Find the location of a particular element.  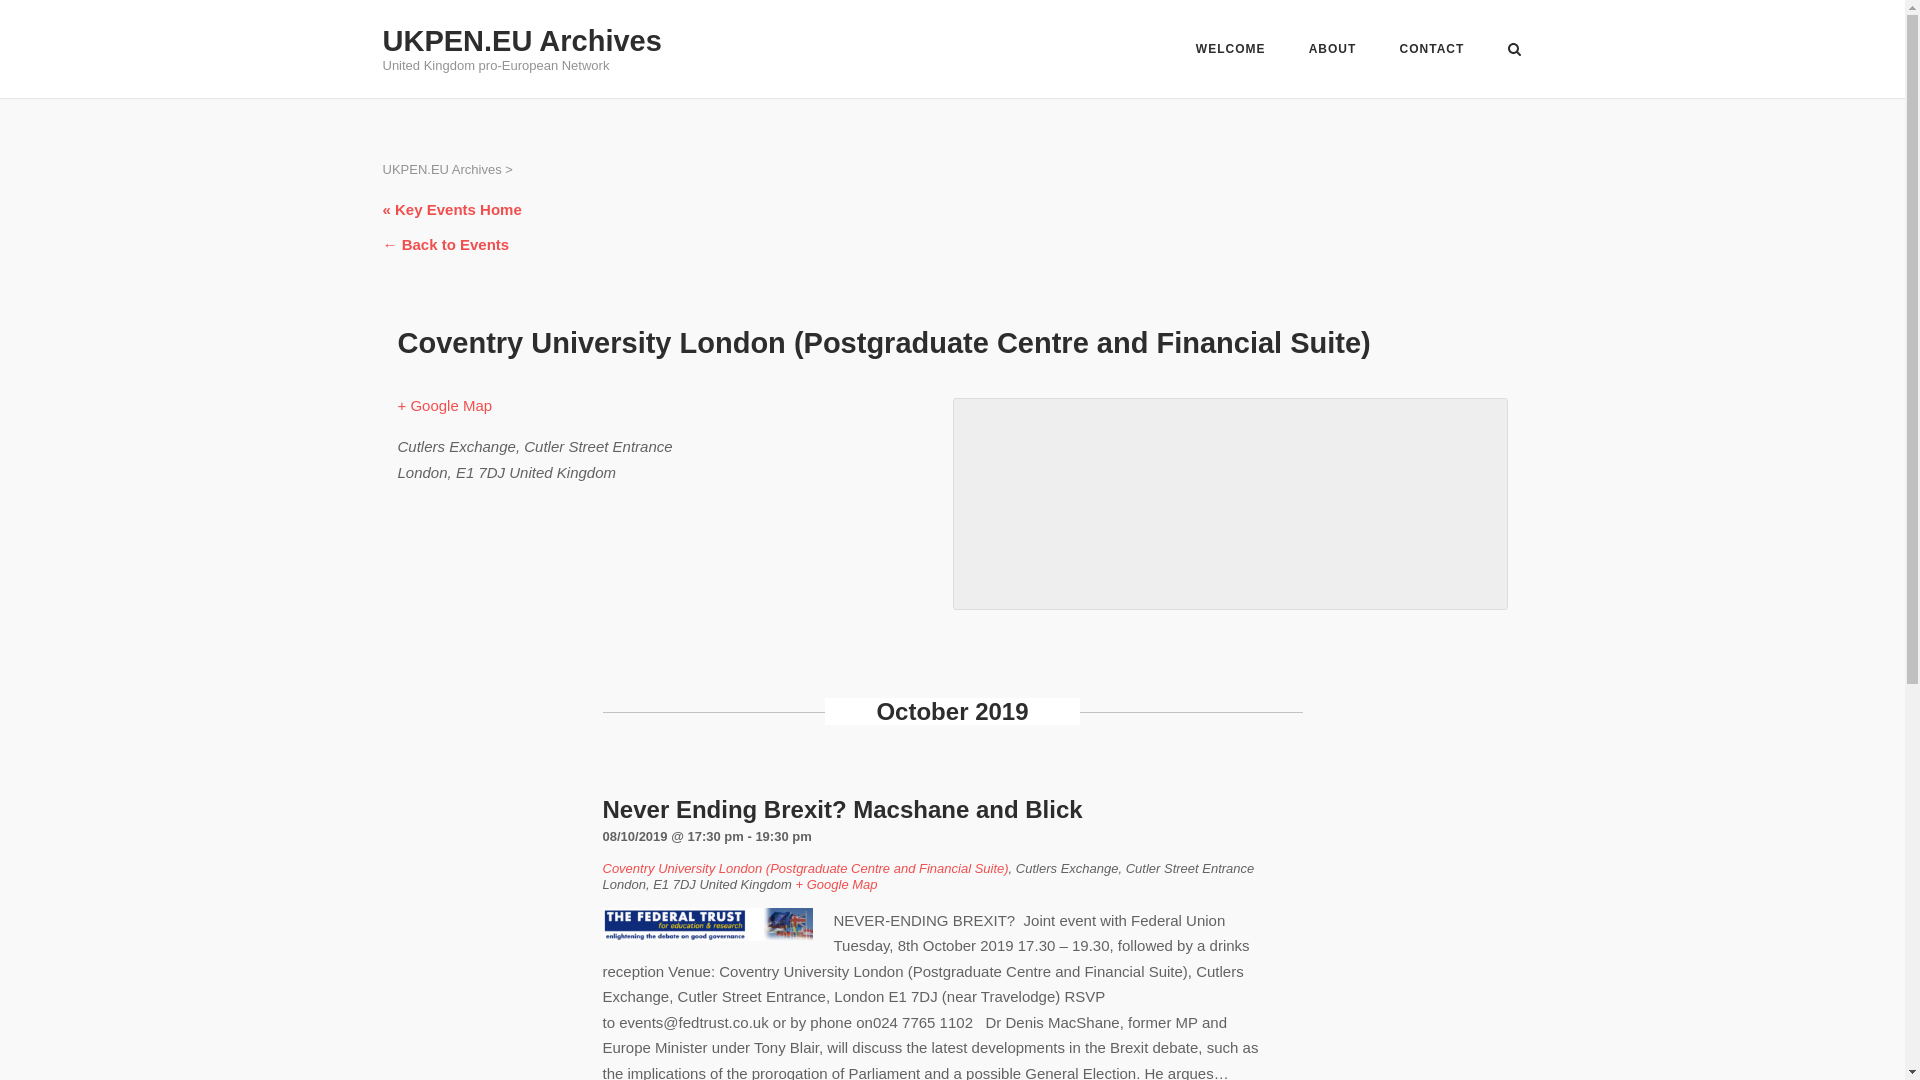

ABOUT is located at coordinates (1333, 52).